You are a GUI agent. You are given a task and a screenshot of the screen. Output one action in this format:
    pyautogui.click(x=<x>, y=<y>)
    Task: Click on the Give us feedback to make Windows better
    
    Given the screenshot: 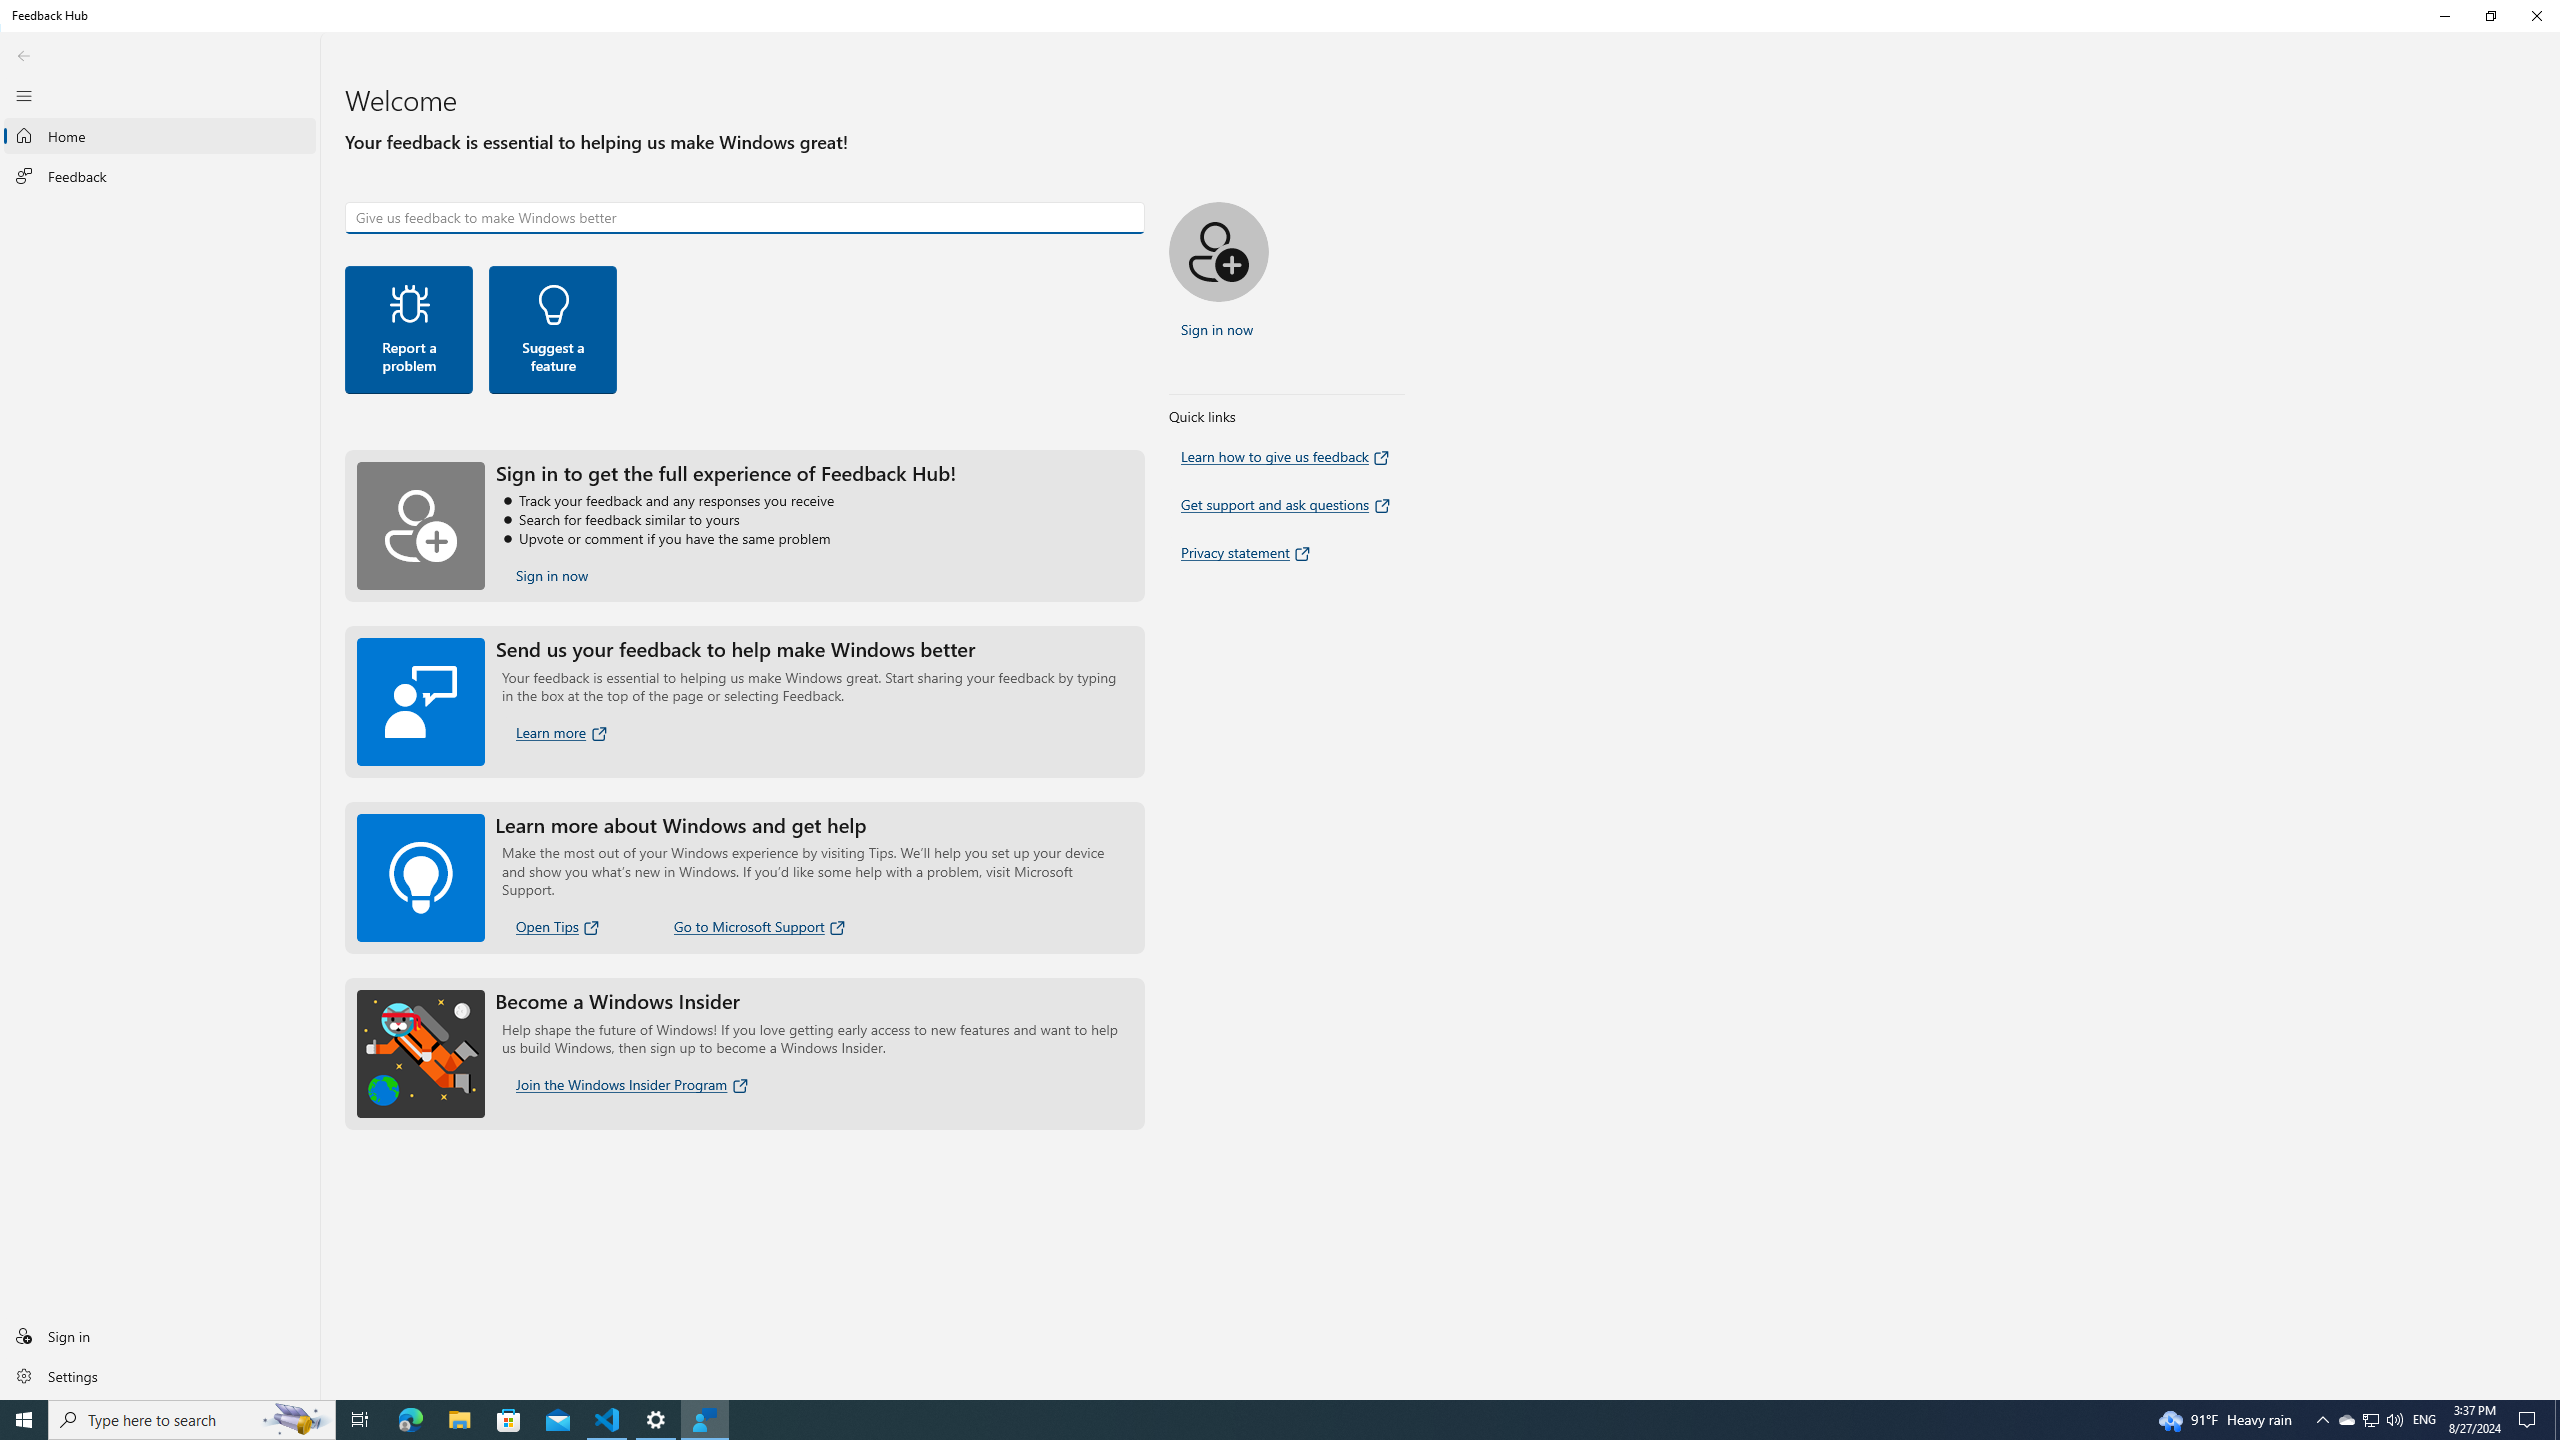 What is the action you would take?
    pyautogui.click(x=744, y=217)
    